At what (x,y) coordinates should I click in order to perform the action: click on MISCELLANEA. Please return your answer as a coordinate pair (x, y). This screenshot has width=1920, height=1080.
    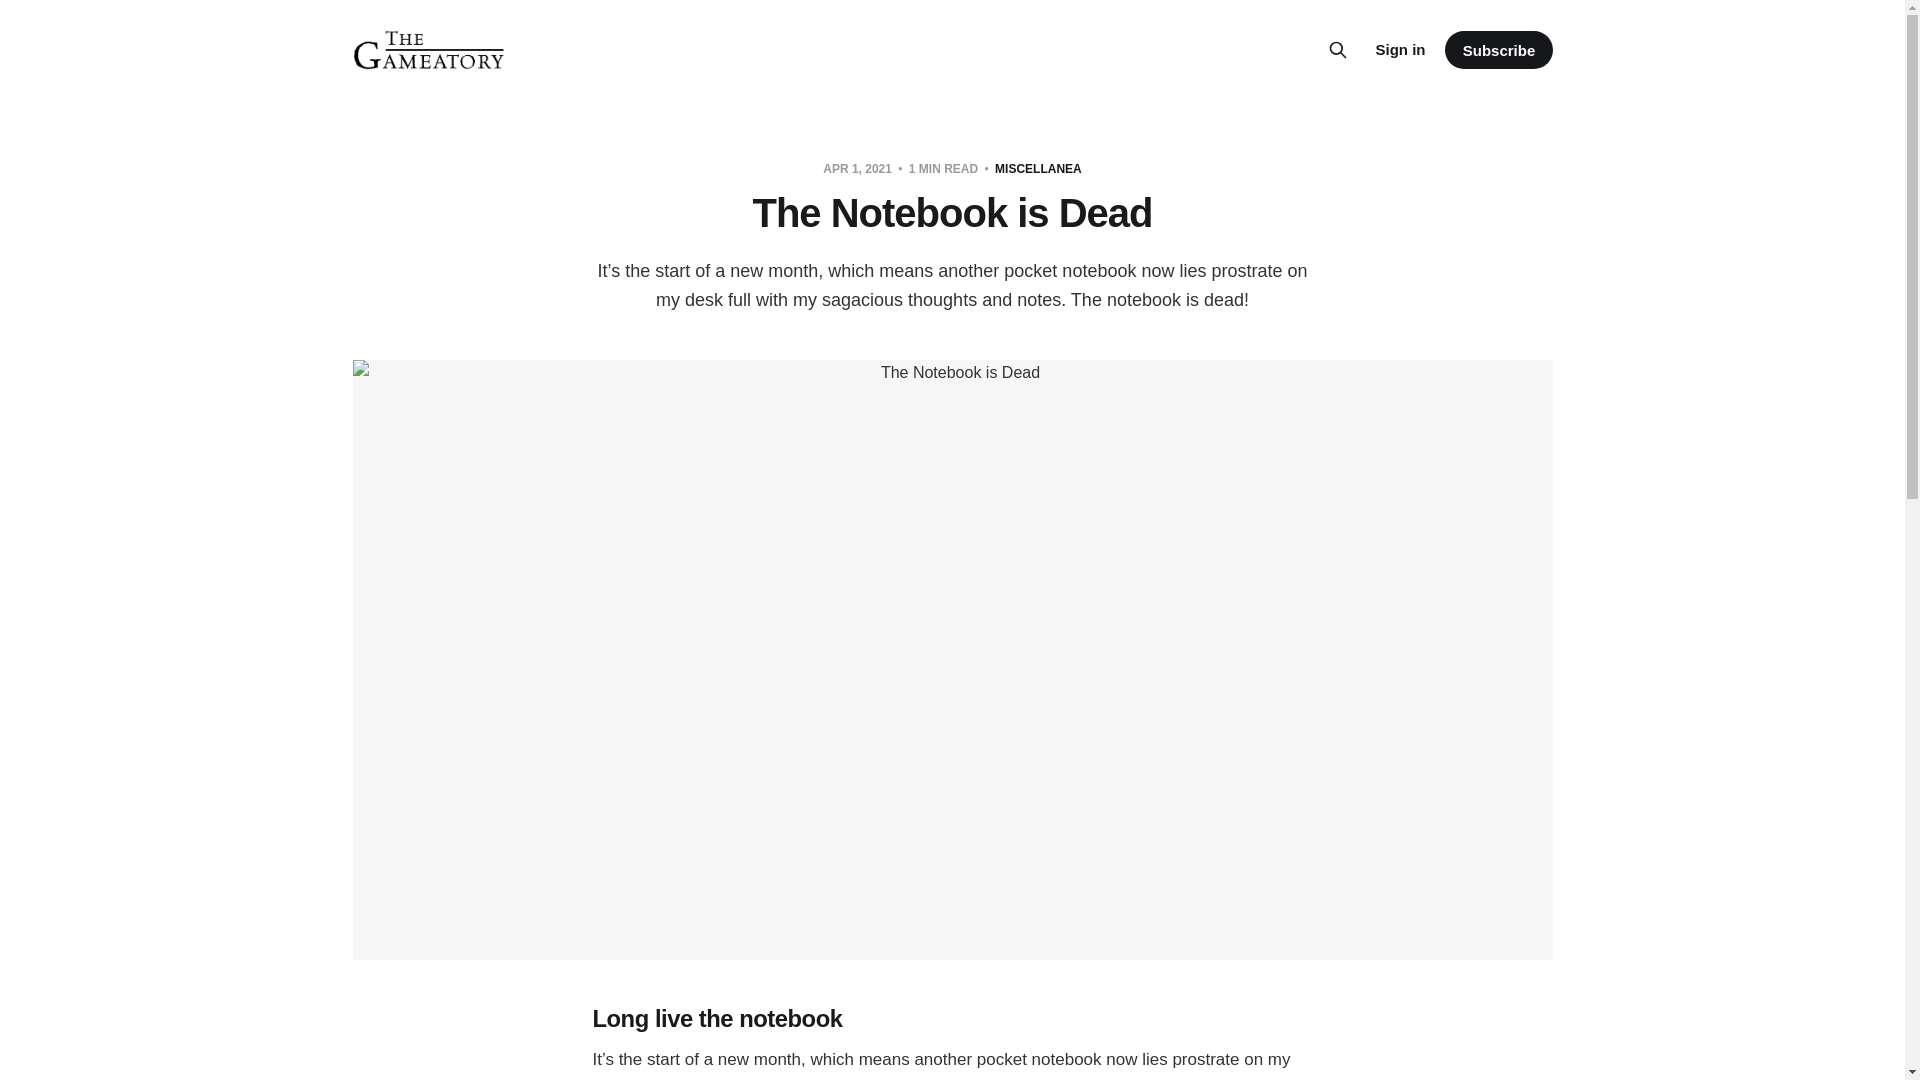
    Looking at the image, I should click on (1038, 169).